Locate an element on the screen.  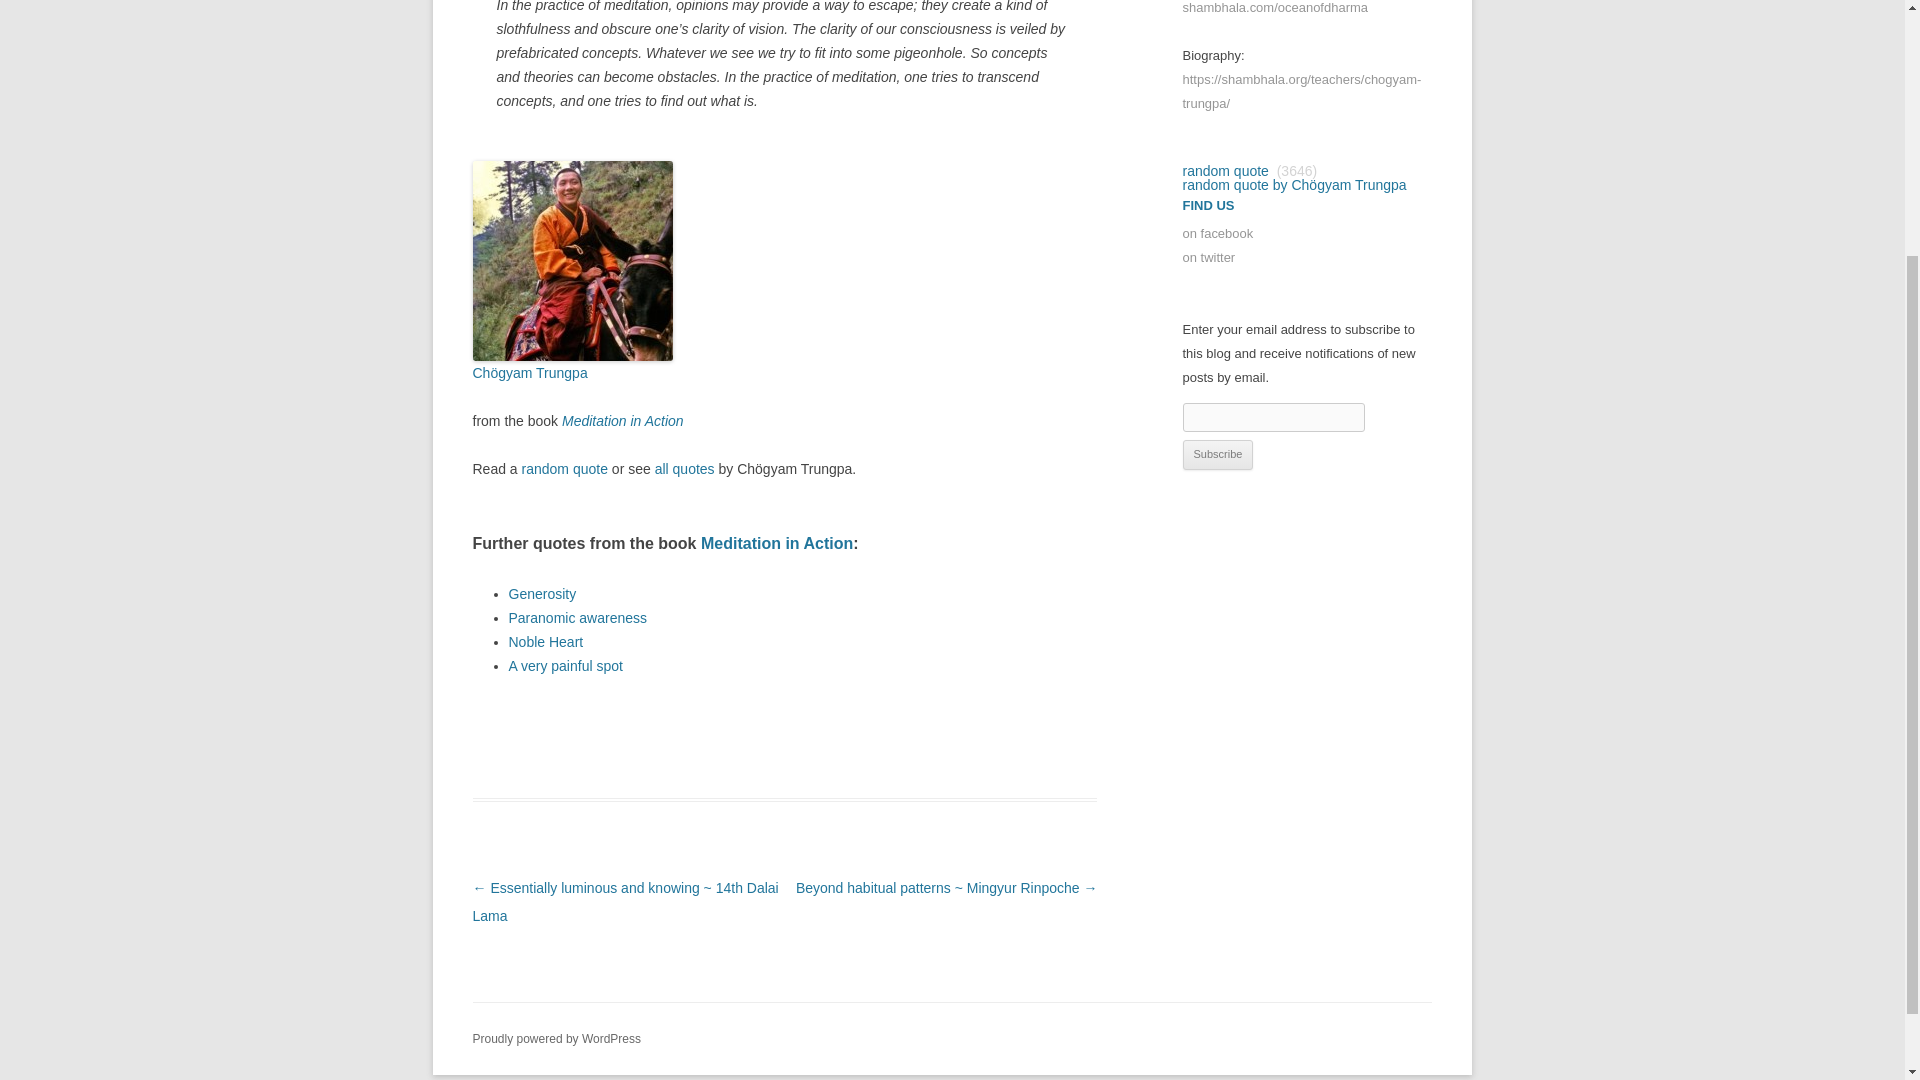
A very painful spot is located at coordinates (565, 665).